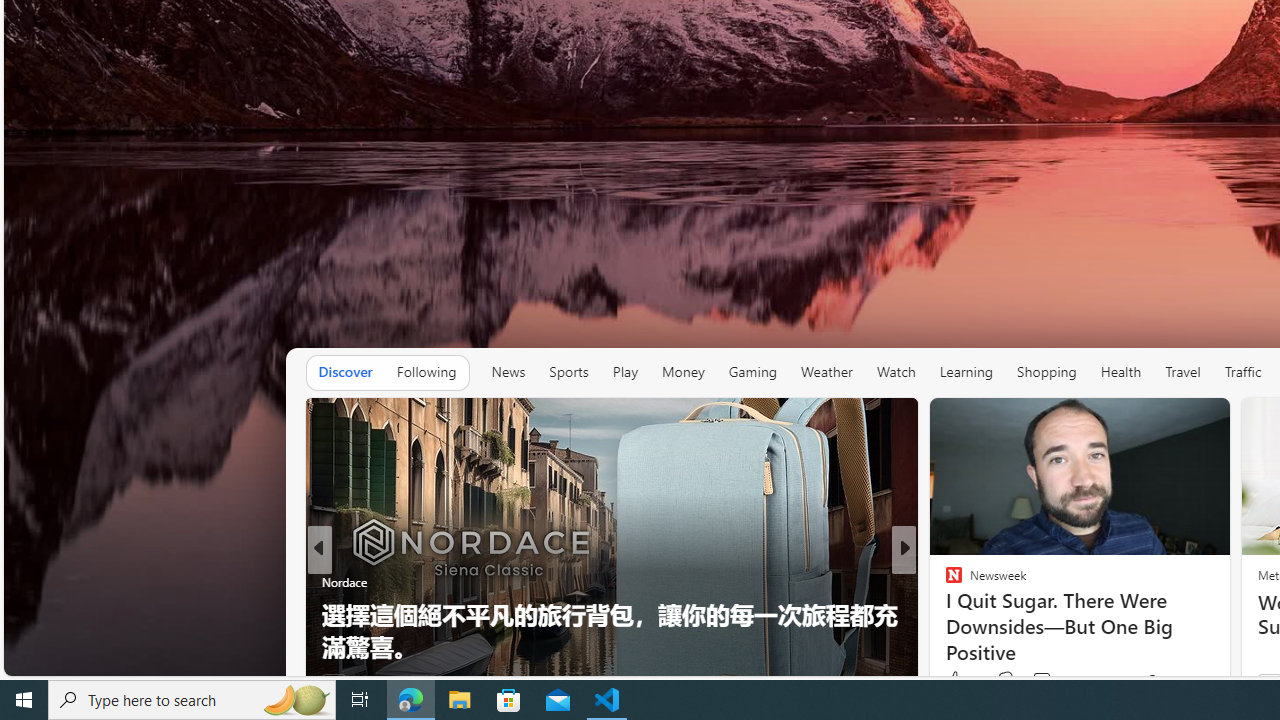  What do you see at coordinates (956, 681) in the screenshot?
I see `69 Like` at bounding box center [956, 681].